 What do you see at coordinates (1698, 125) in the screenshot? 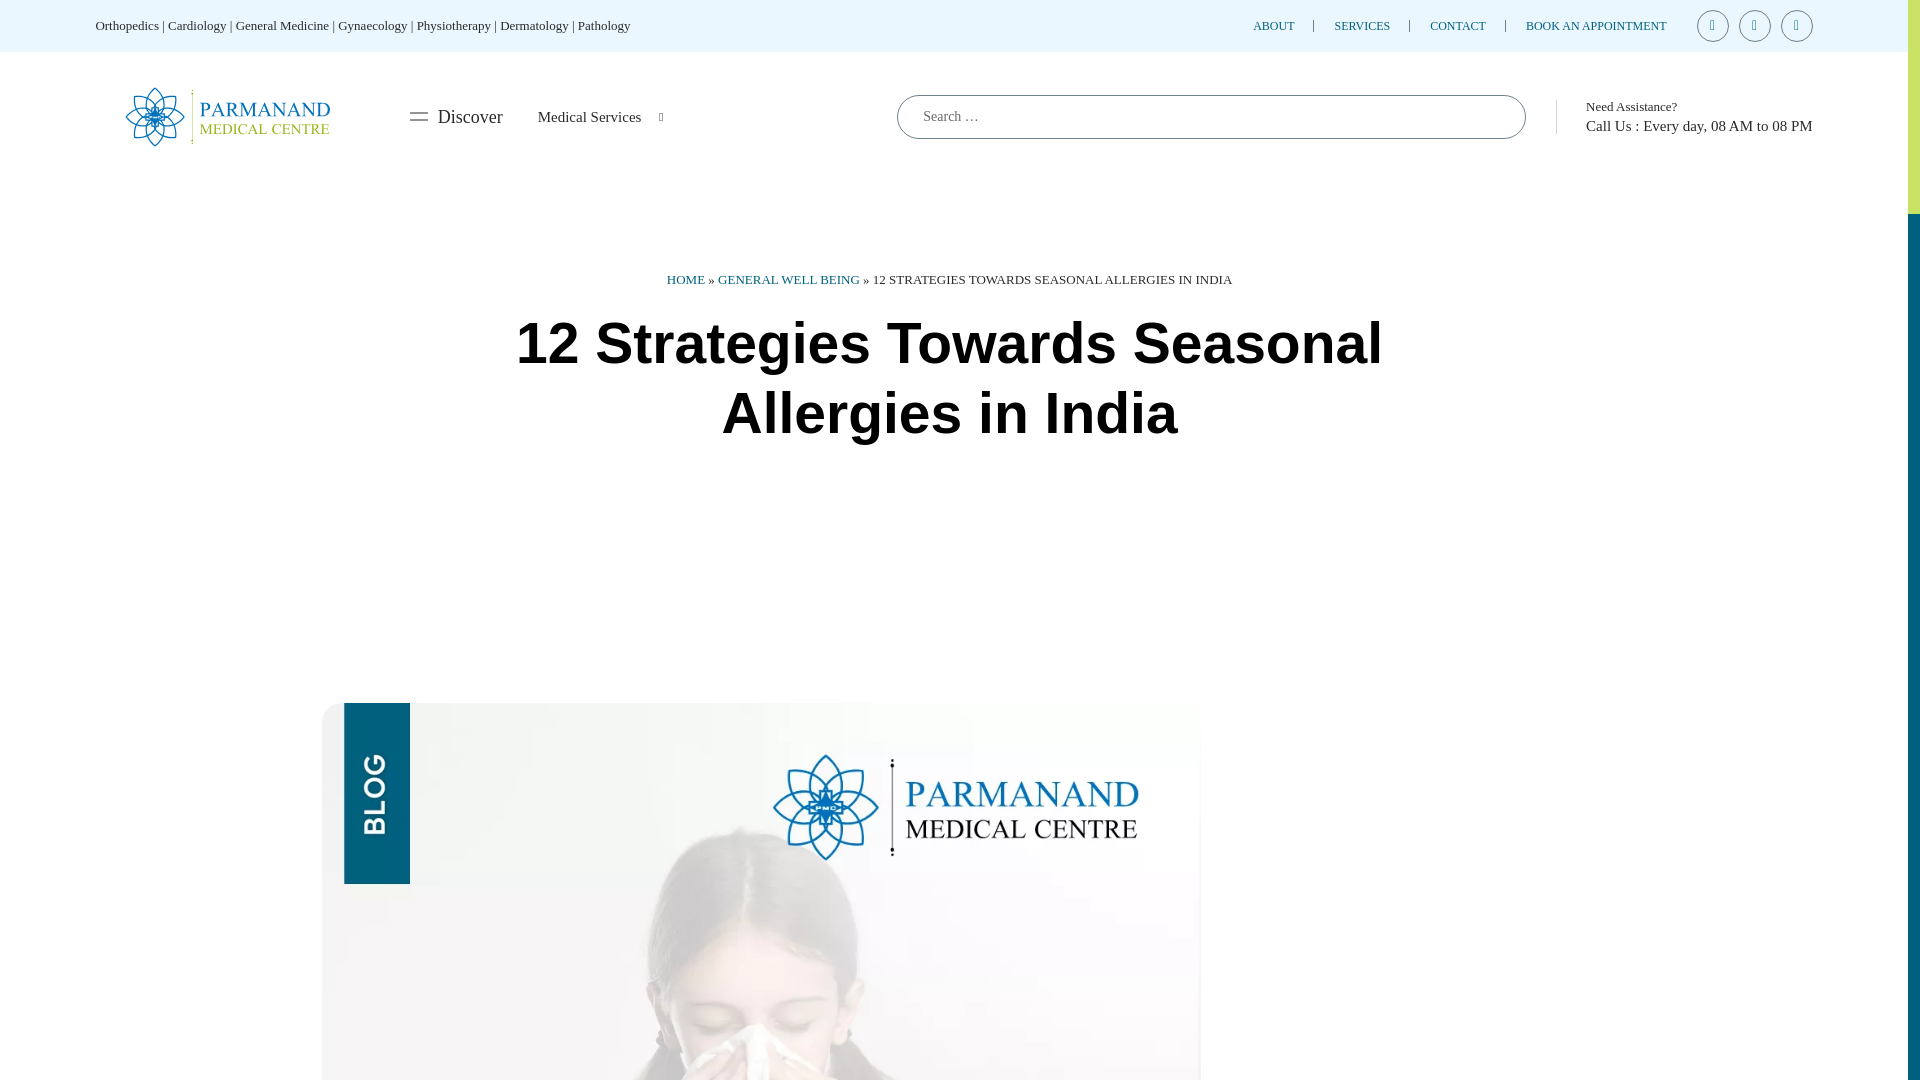
I see `Call Us : Every day, 08 AM to 08 PM` at bounding box center [1698, 125].